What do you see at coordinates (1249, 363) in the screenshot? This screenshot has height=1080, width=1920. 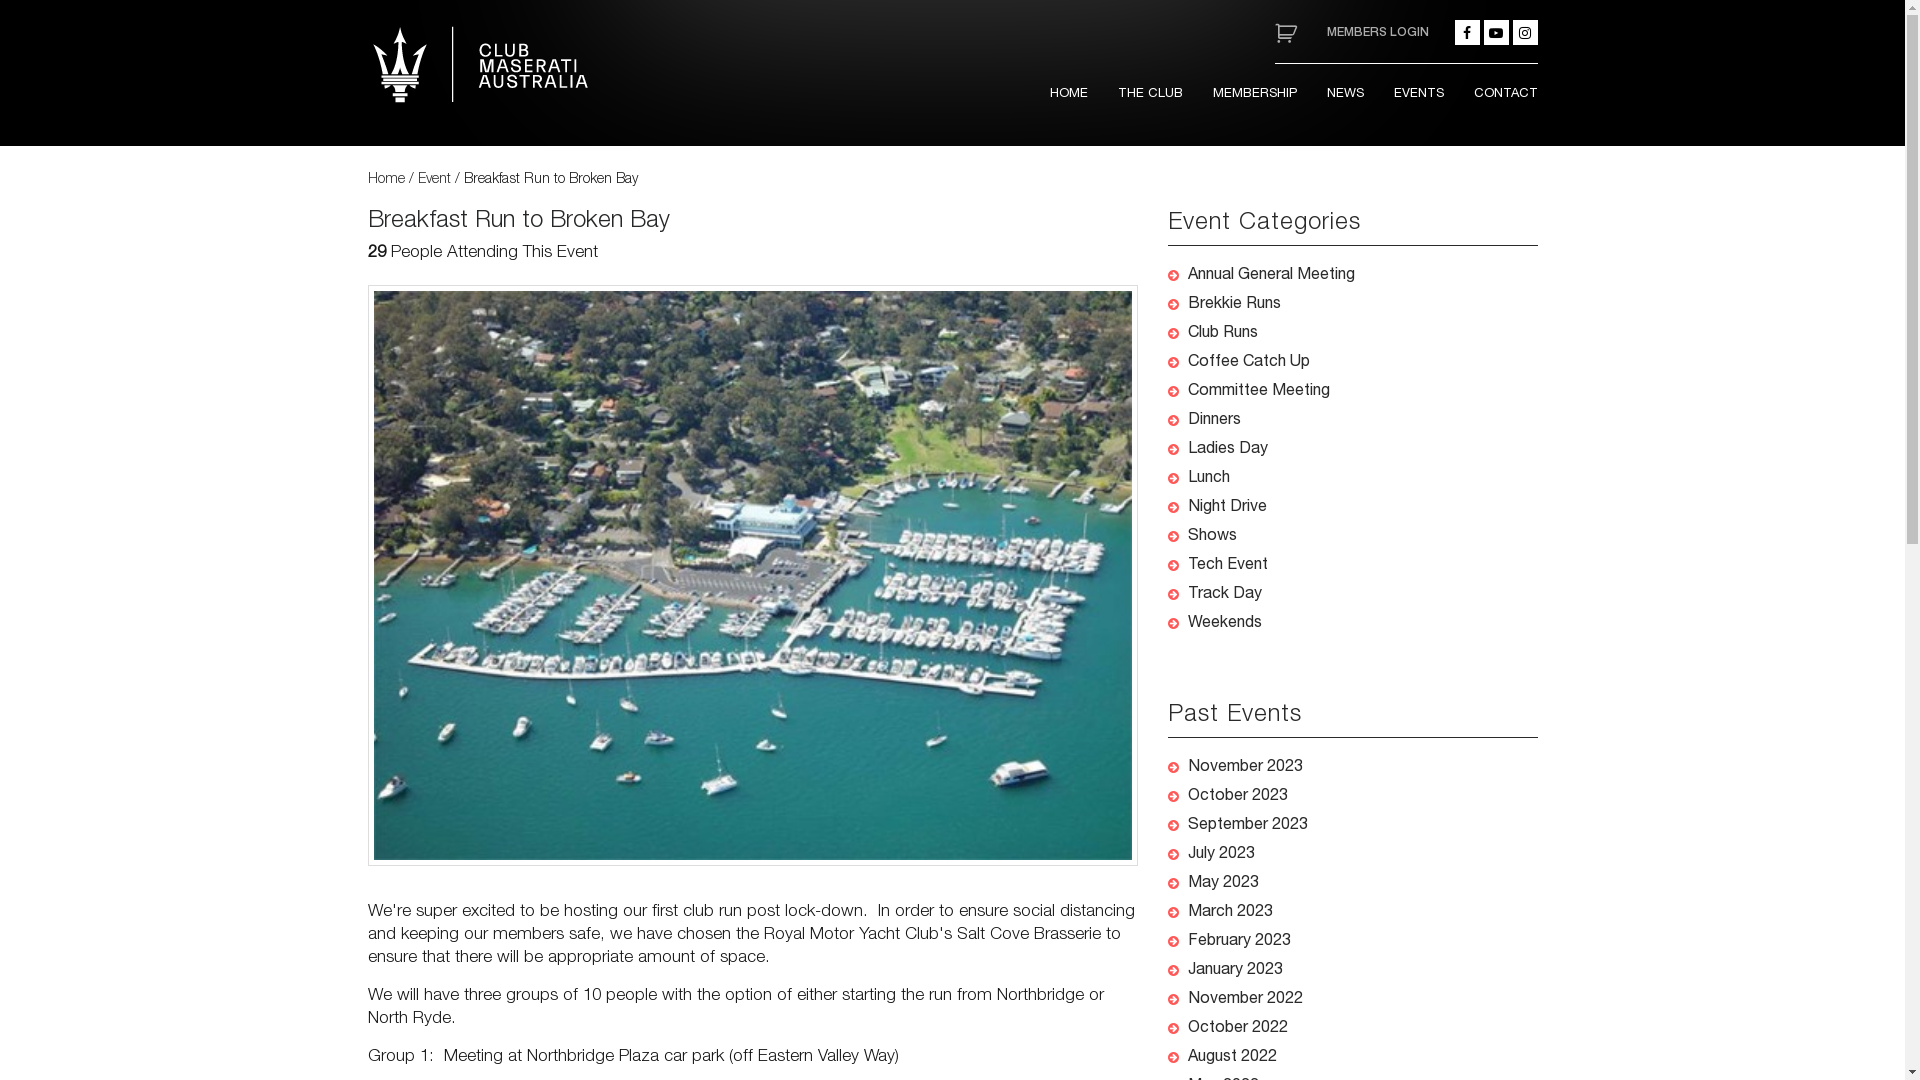 I see `Coffee Catch Up` at bounding box center [1249, 363].